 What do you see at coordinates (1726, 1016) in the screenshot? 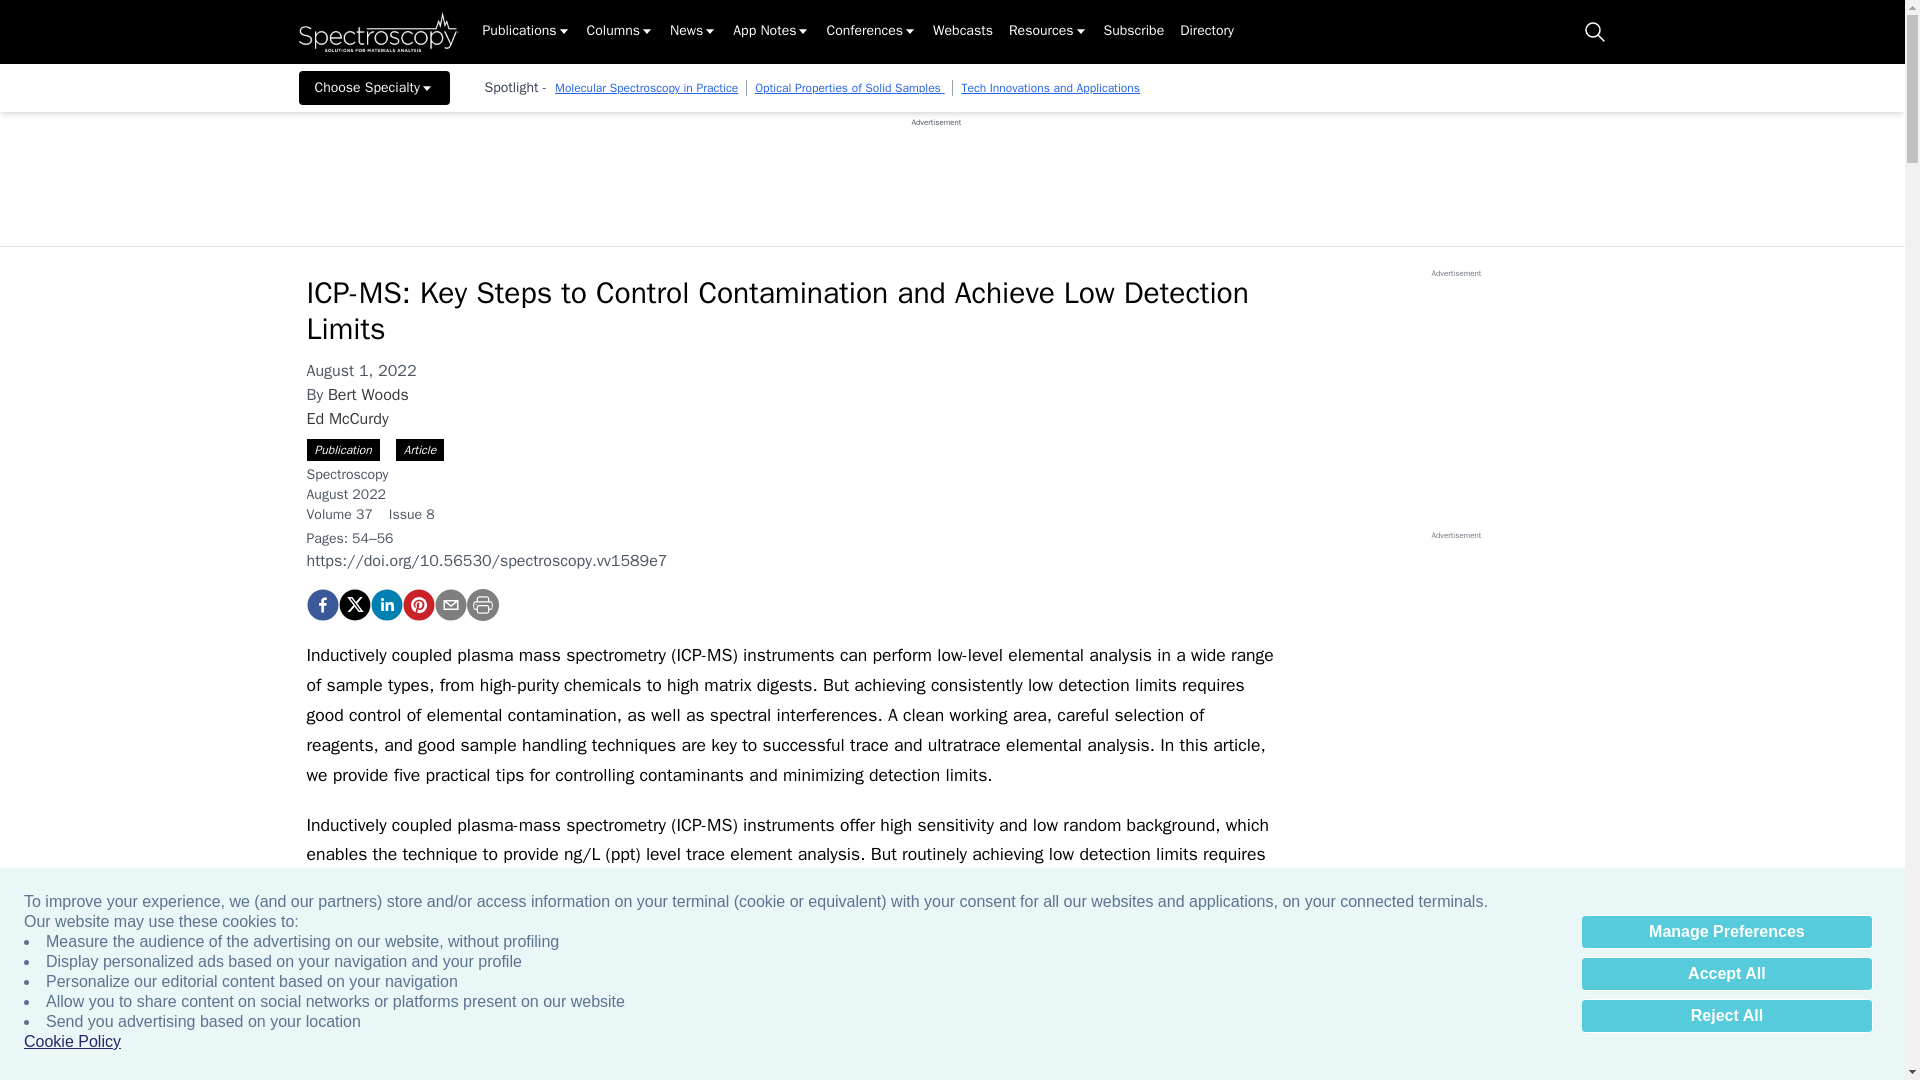
I see `Reject All` at bounding box center [1726, 1016].